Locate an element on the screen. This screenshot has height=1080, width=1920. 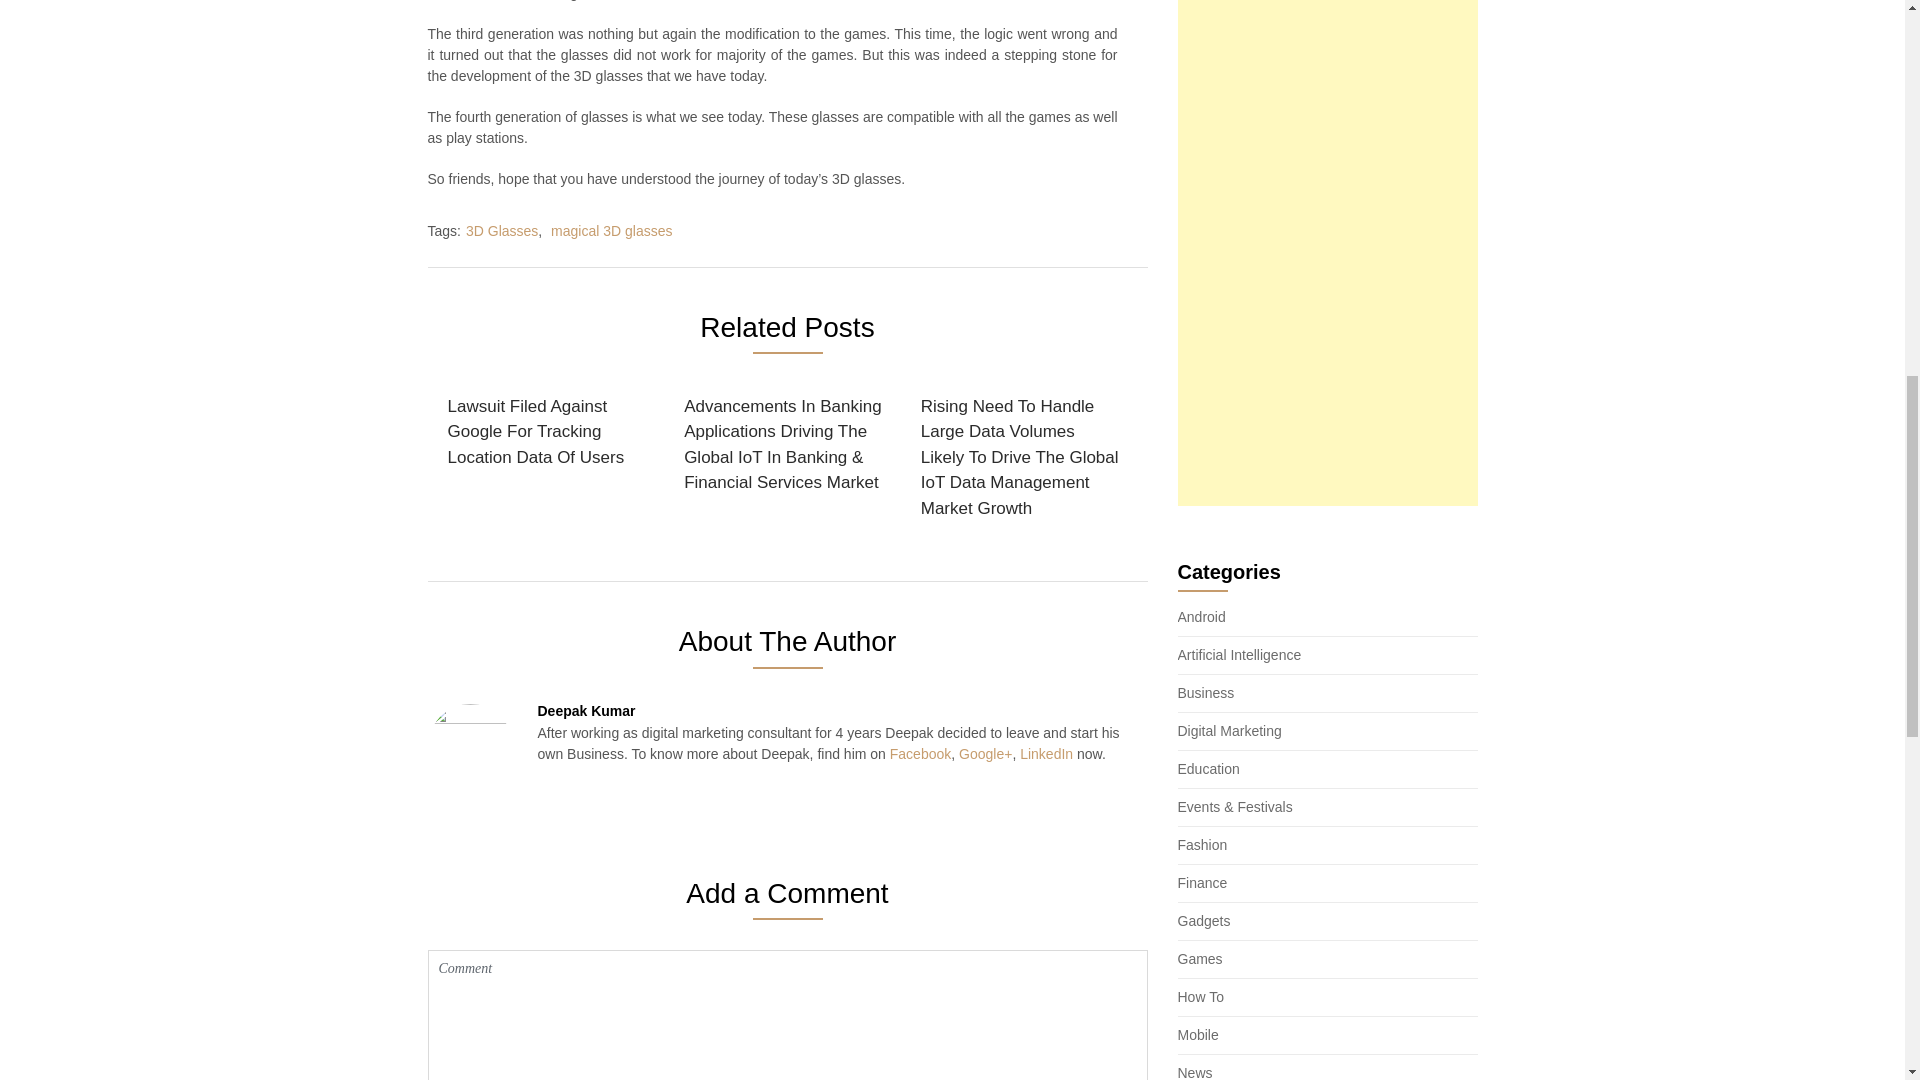
Android is located at coordinates (1202, 617).